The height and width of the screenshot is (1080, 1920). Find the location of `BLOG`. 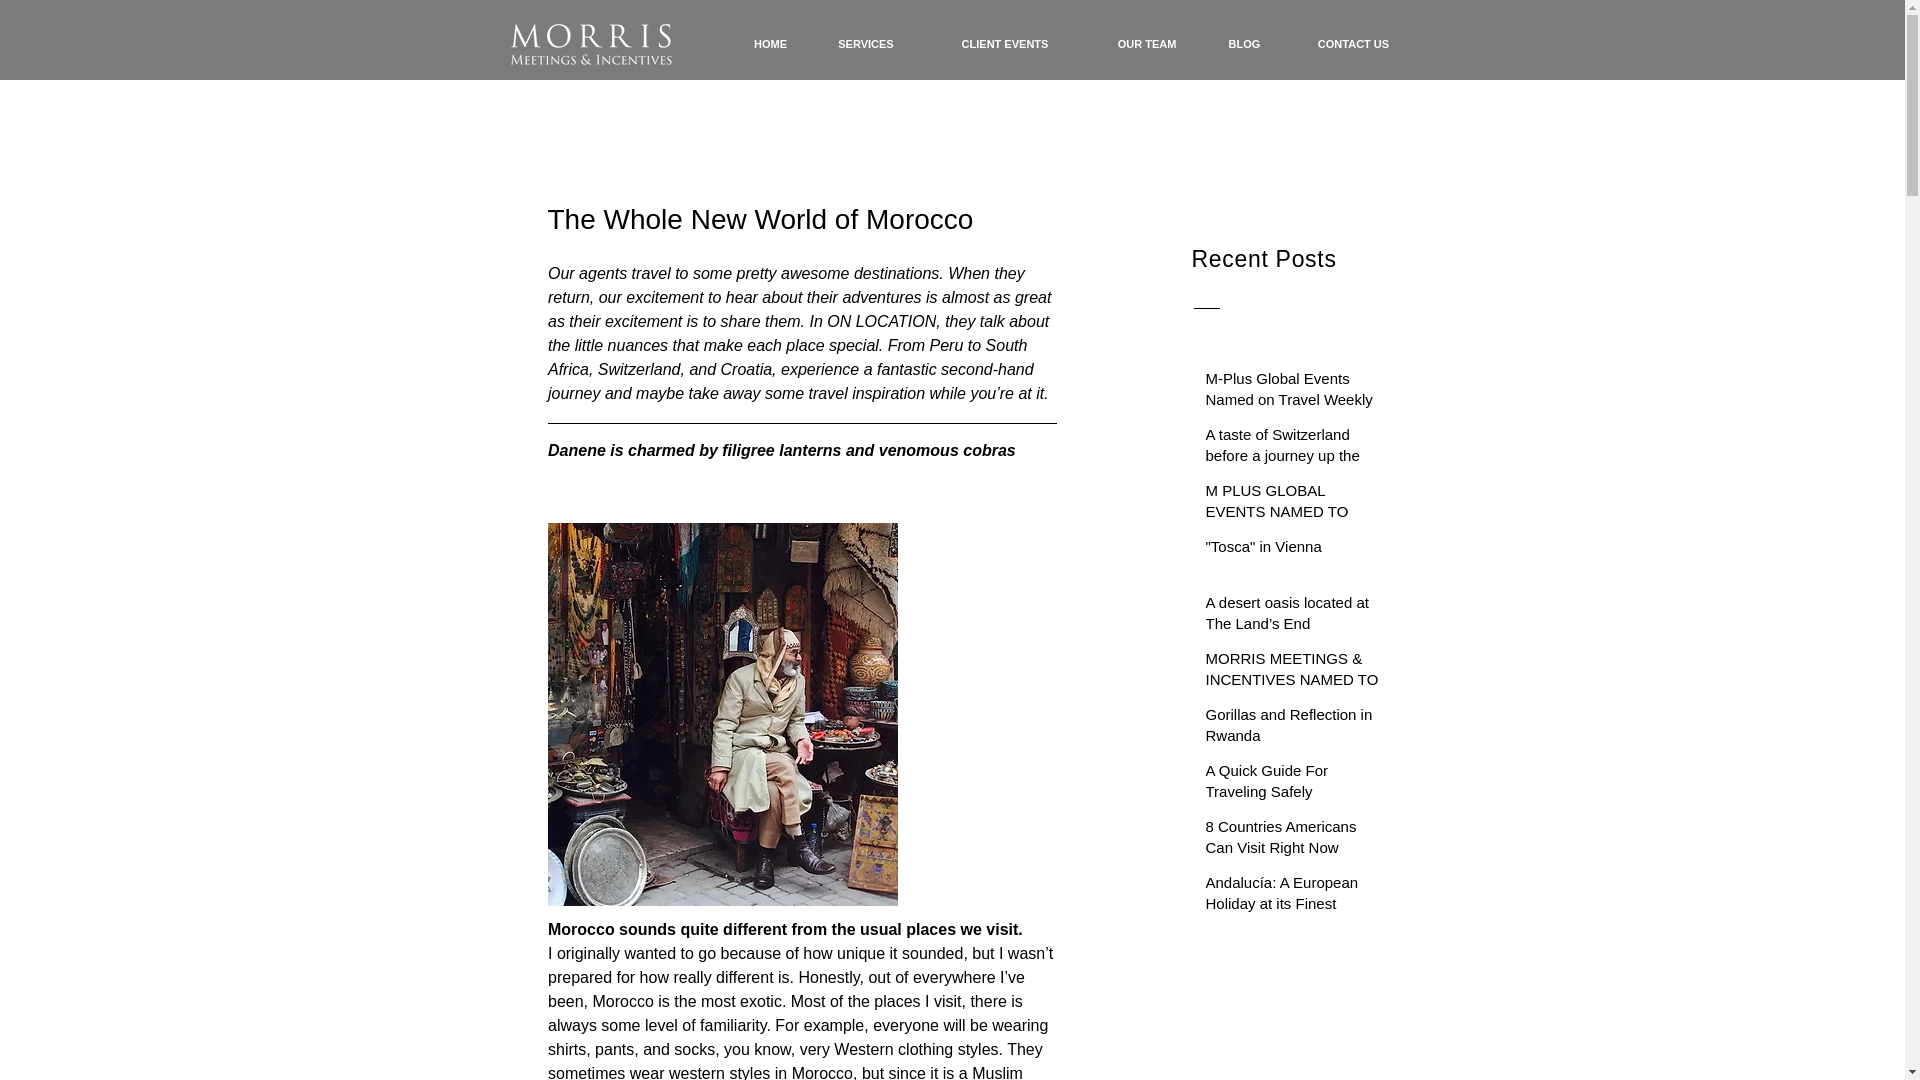

BLOG is located at coordinates (1244, 44).